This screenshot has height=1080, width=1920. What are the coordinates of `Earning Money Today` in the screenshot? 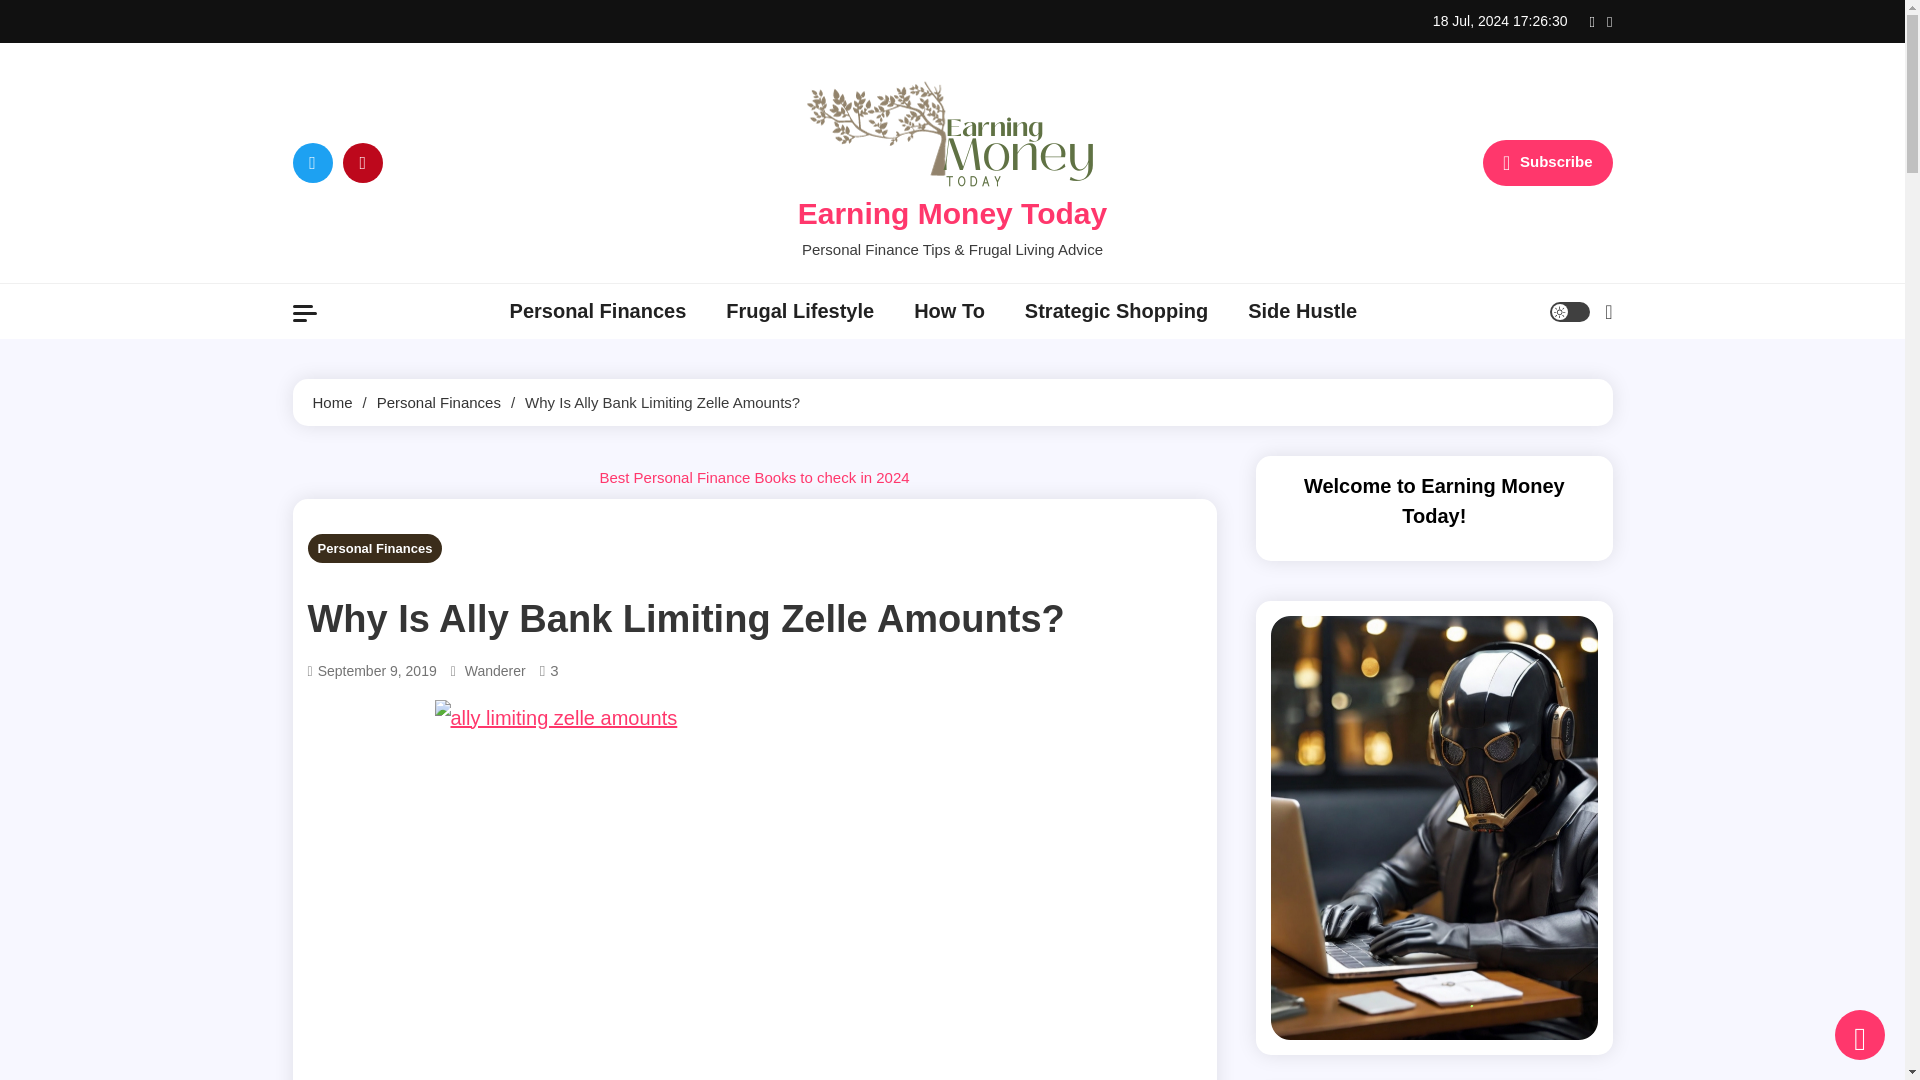 It's located at (952, 213).